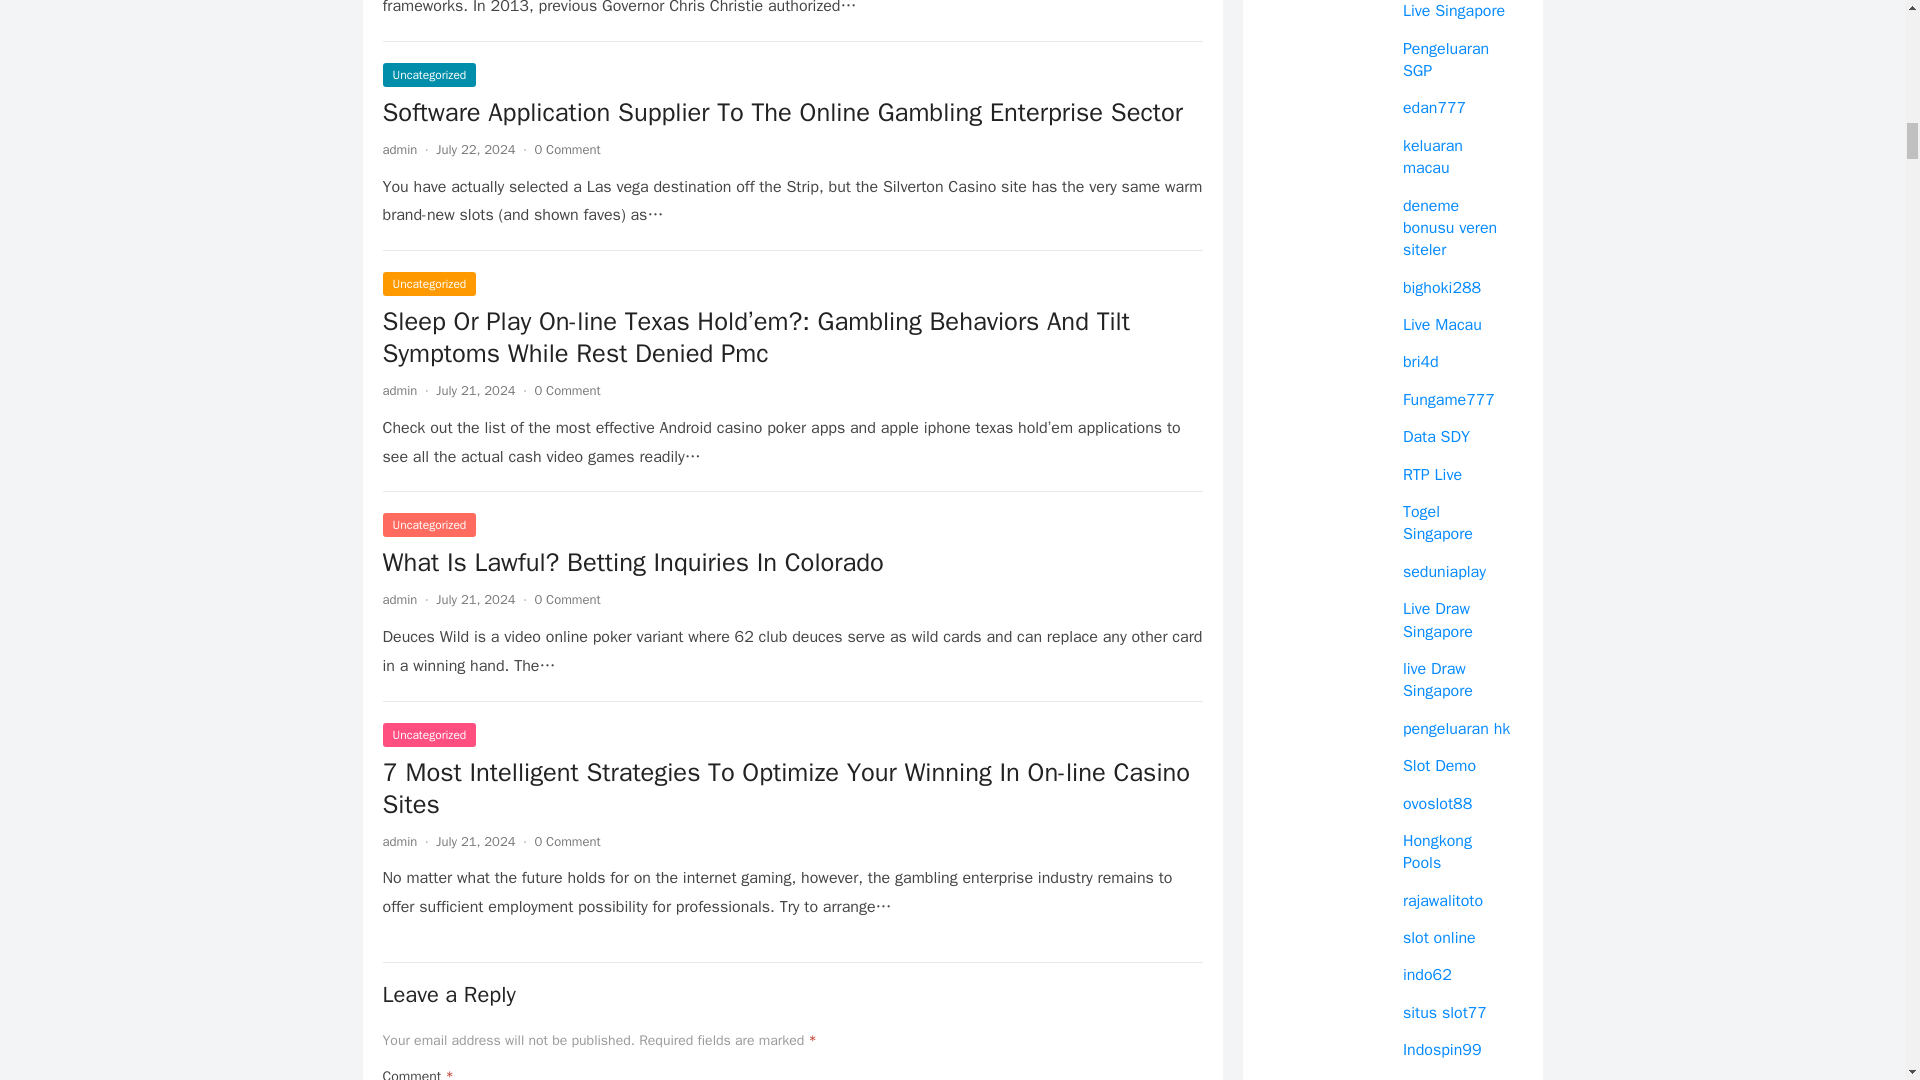 The width and height of the screenshot is (1920, 1080). Describe the element at coordinates (399, 599) in the screenshot. I see `admin` at that location.